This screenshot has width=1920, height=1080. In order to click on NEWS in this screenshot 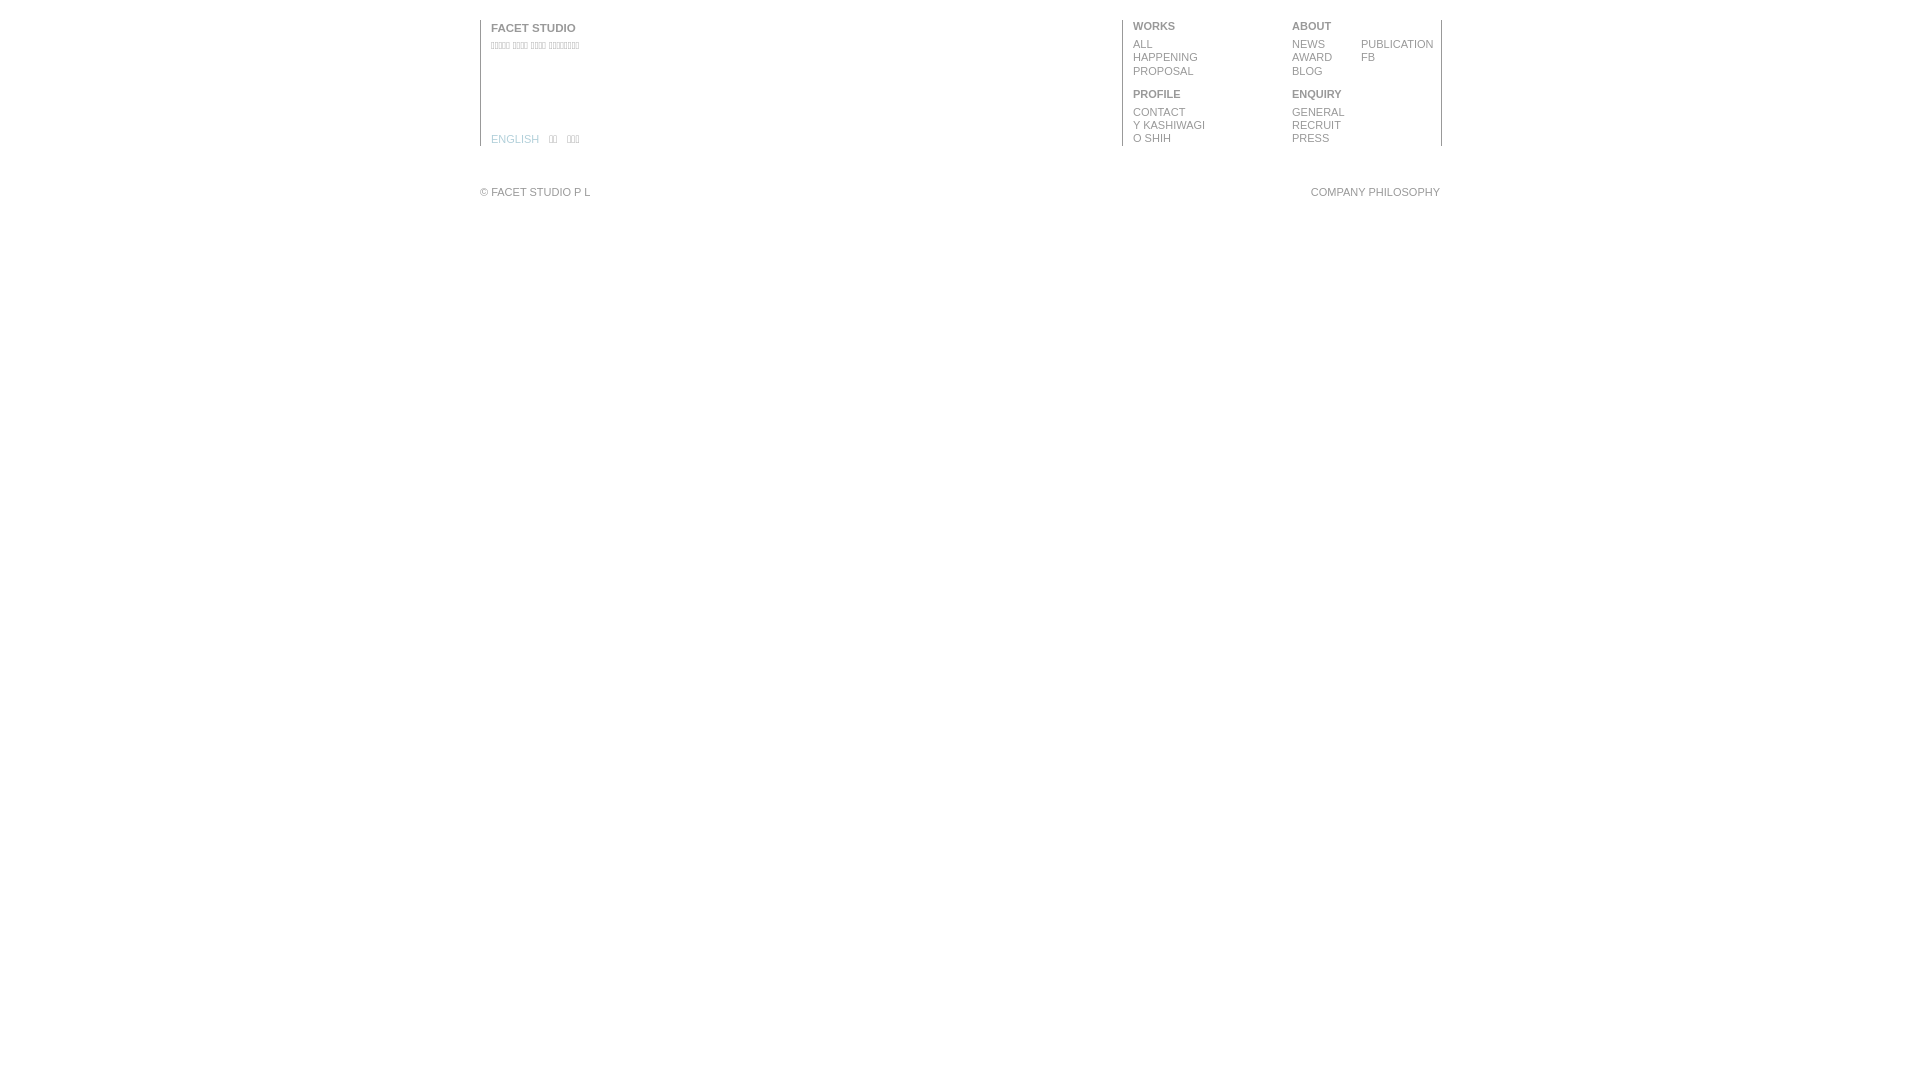, I will do `click(1329, 44)`.